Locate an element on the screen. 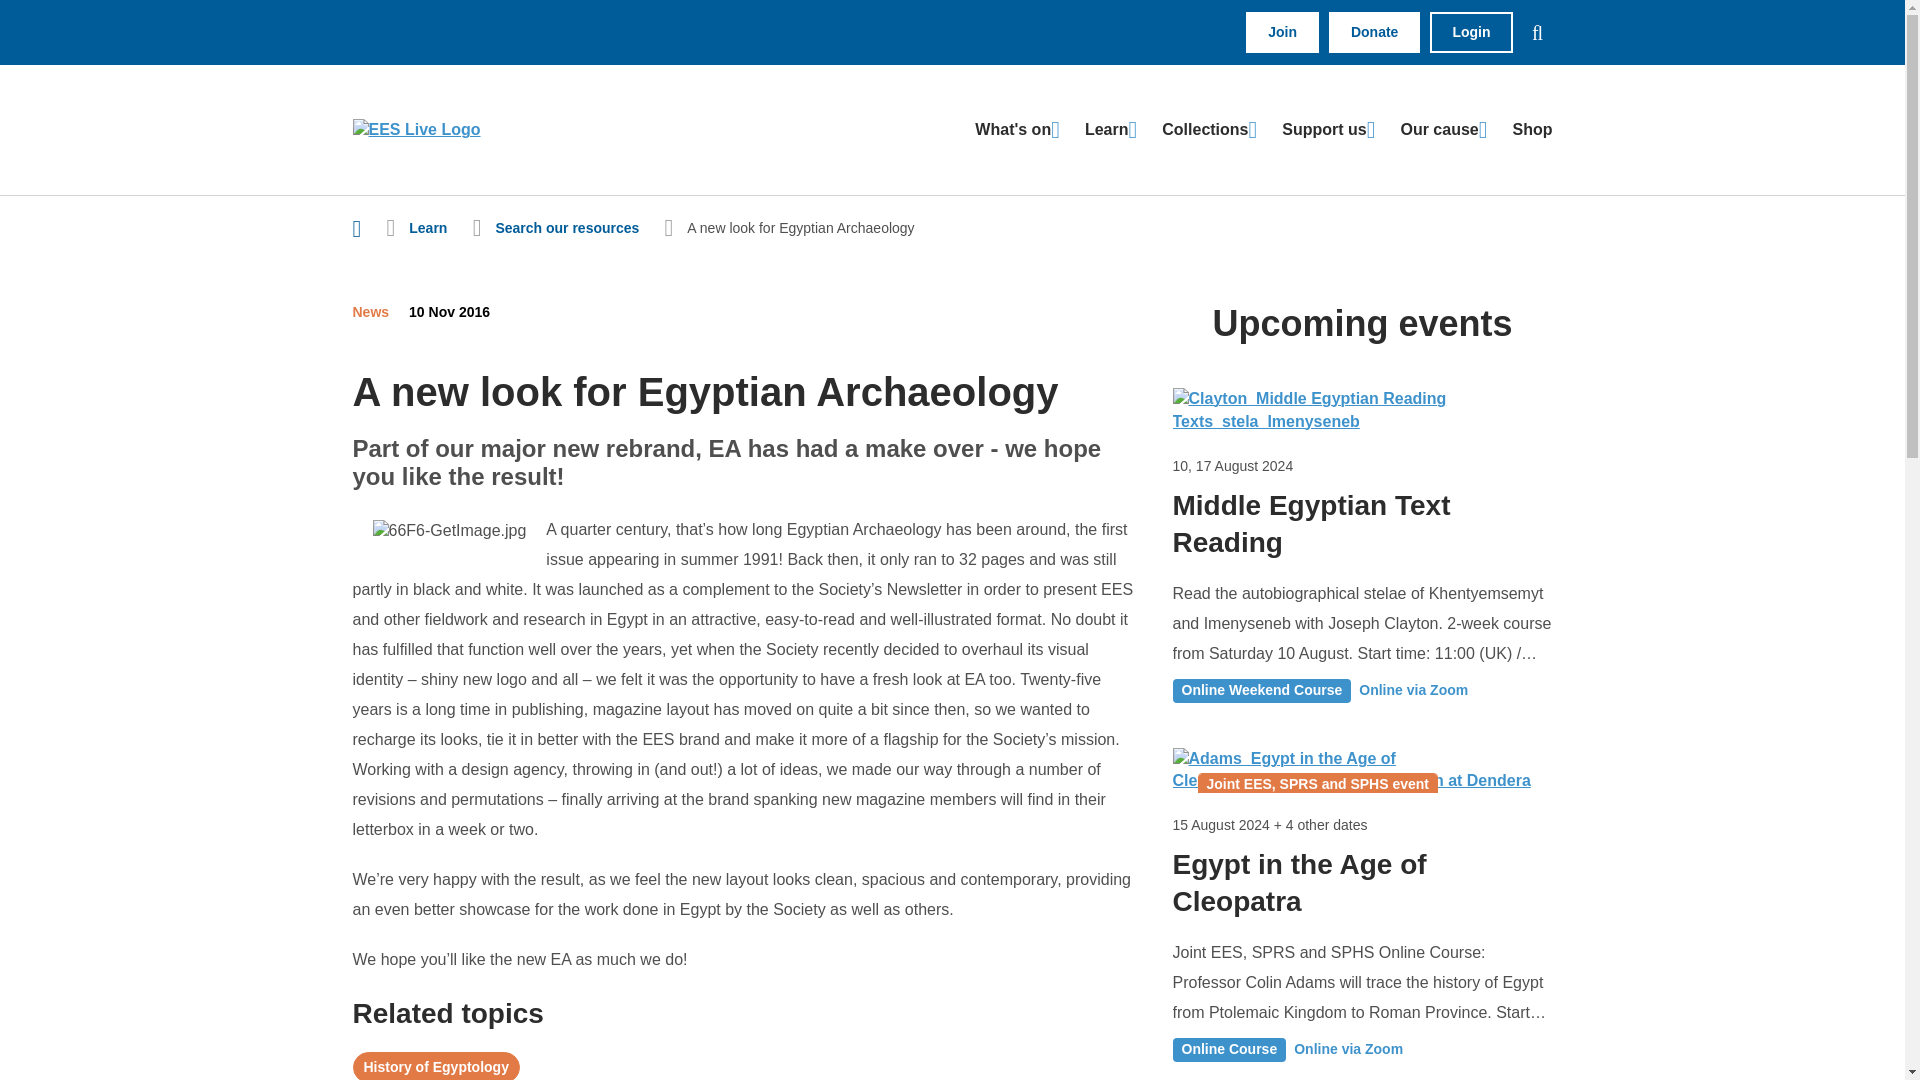  Donate is located at coordinates (1374, 32).